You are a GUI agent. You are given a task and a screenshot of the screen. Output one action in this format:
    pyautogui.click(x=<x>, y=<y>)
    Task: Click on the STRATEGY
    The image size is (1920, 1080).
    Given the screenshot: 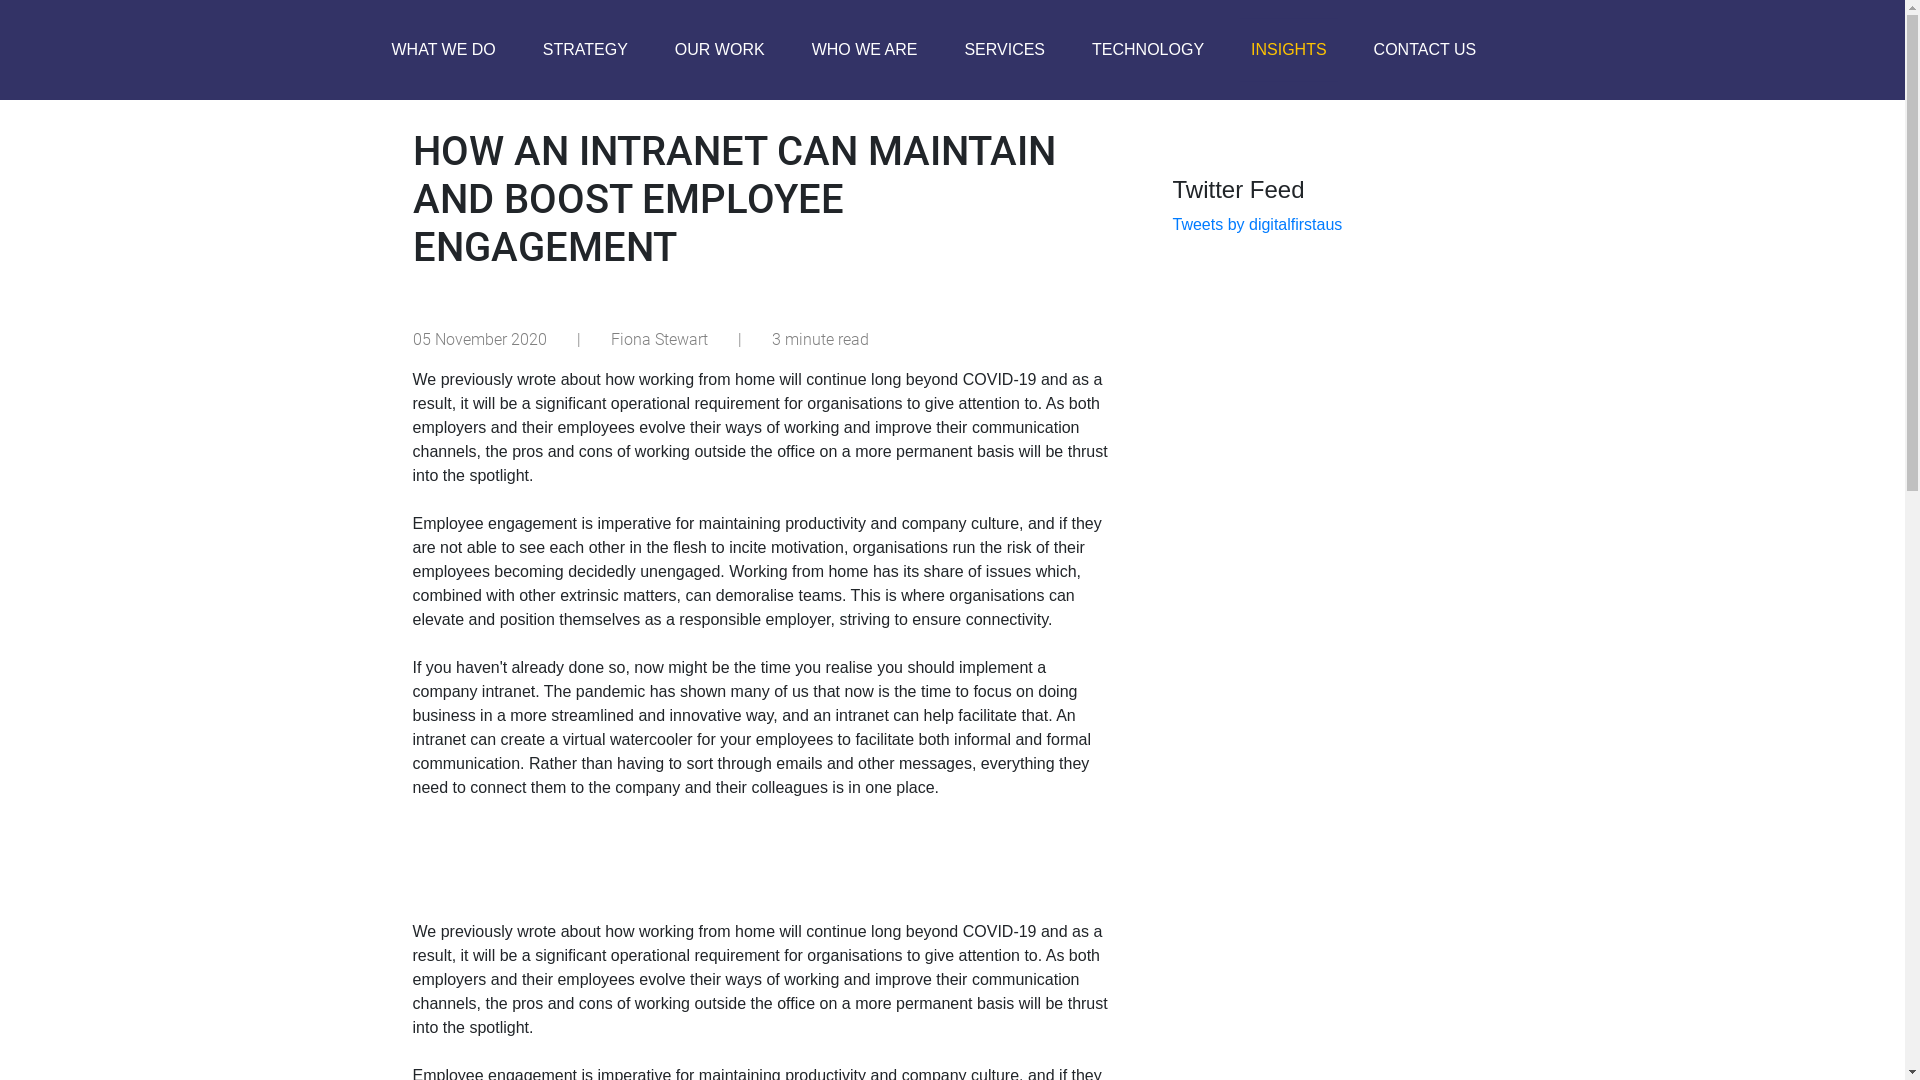 What is the action you would take?
    pyautogui.click(x=586, y=50)
    